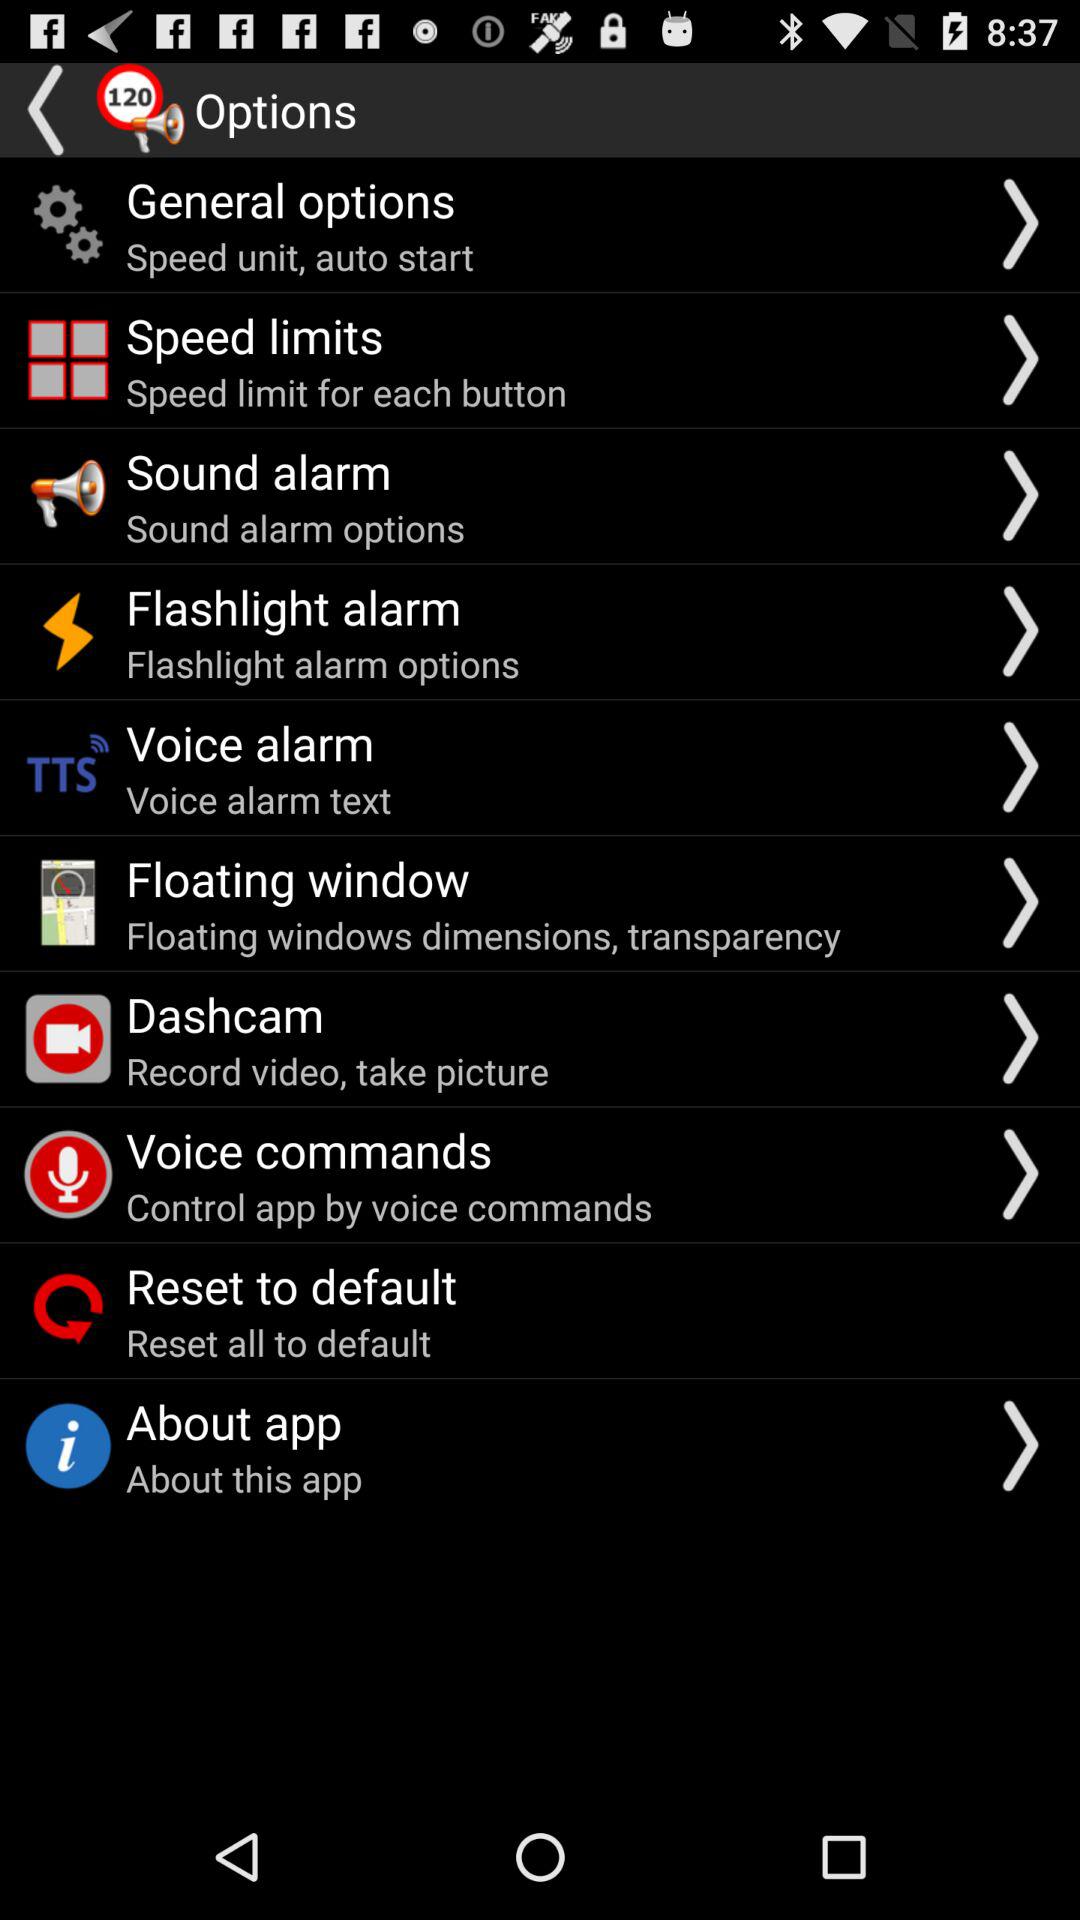 The width and height of the screenshot is (1080, 1920). What do you see at coordinates (254, 335) in the screenshot?
I see `tap icon above the speed limit for app` at bounding box center [254, 335].